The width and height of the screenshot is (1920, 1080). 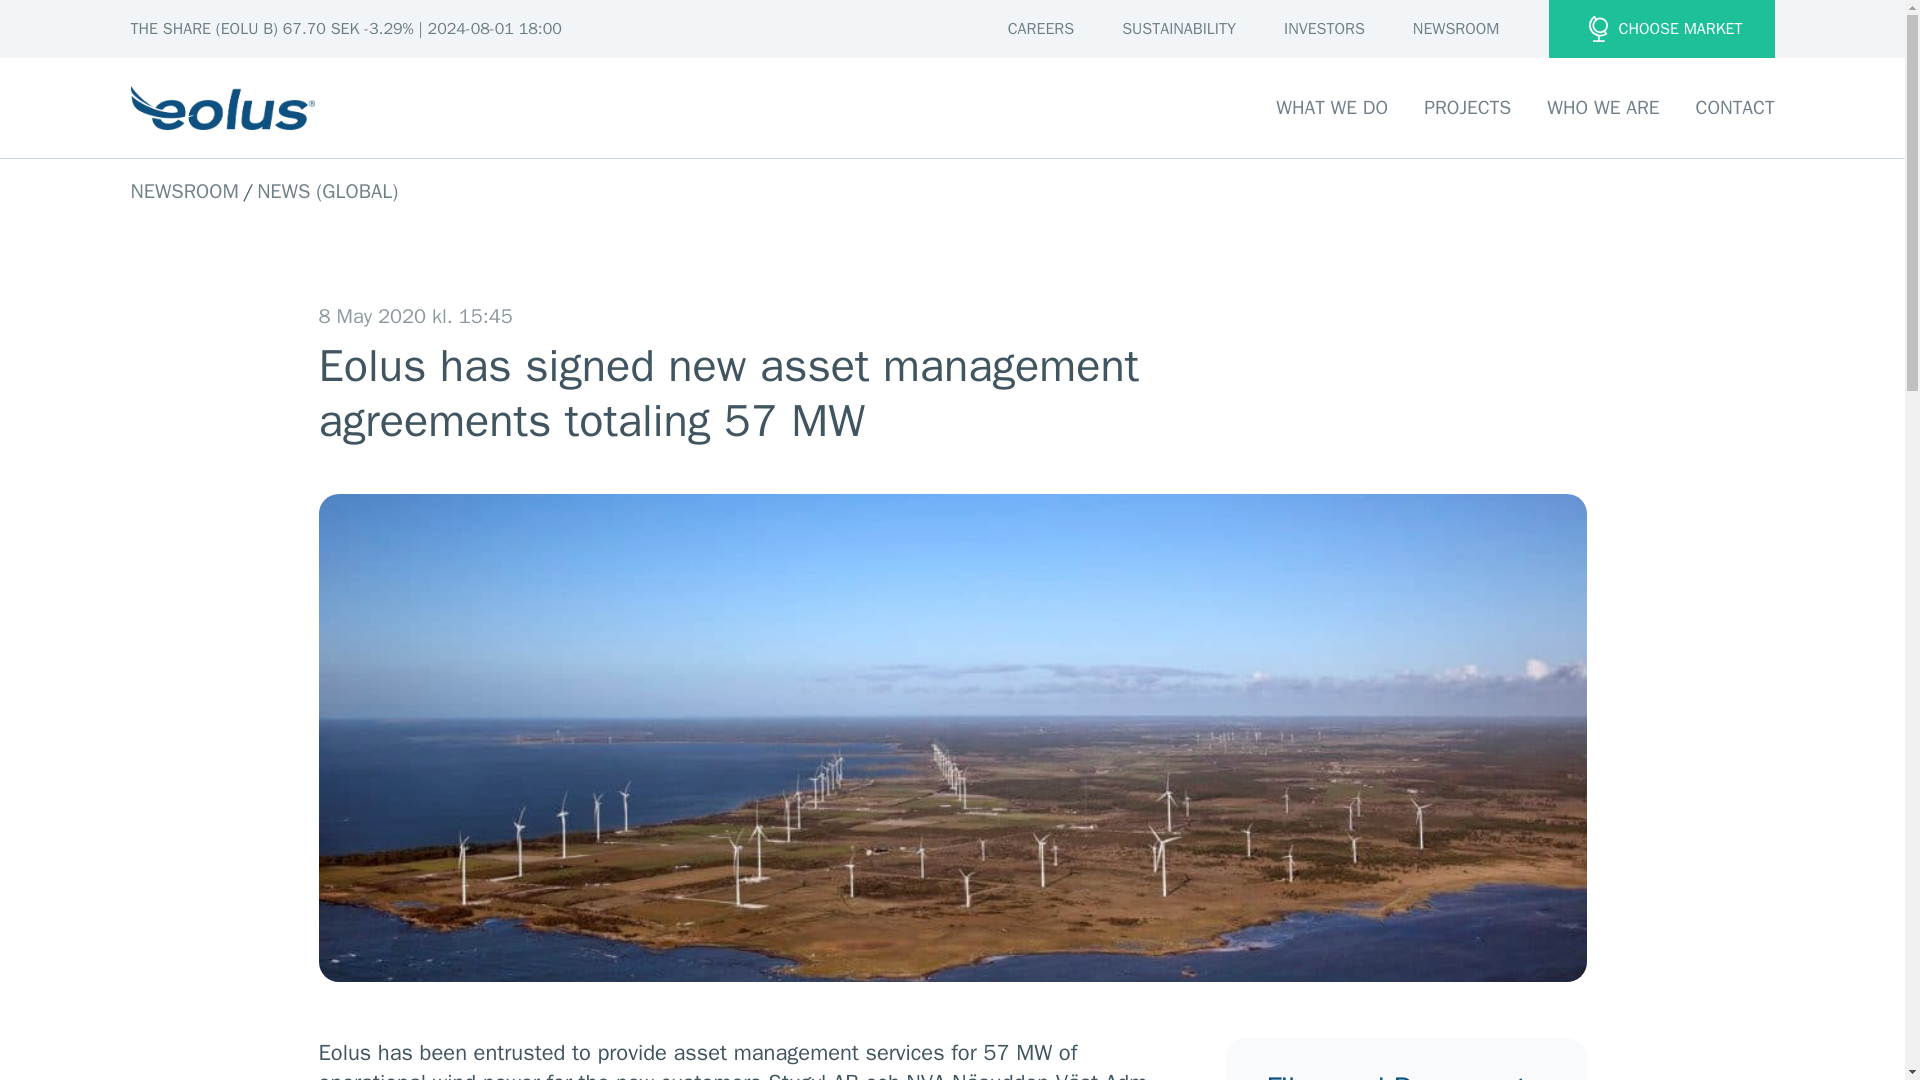 What do you see at coordinates (1178, 29) in the screenshot?
I see `SUSTAINABILITY` at bounding box center [1178, 29].